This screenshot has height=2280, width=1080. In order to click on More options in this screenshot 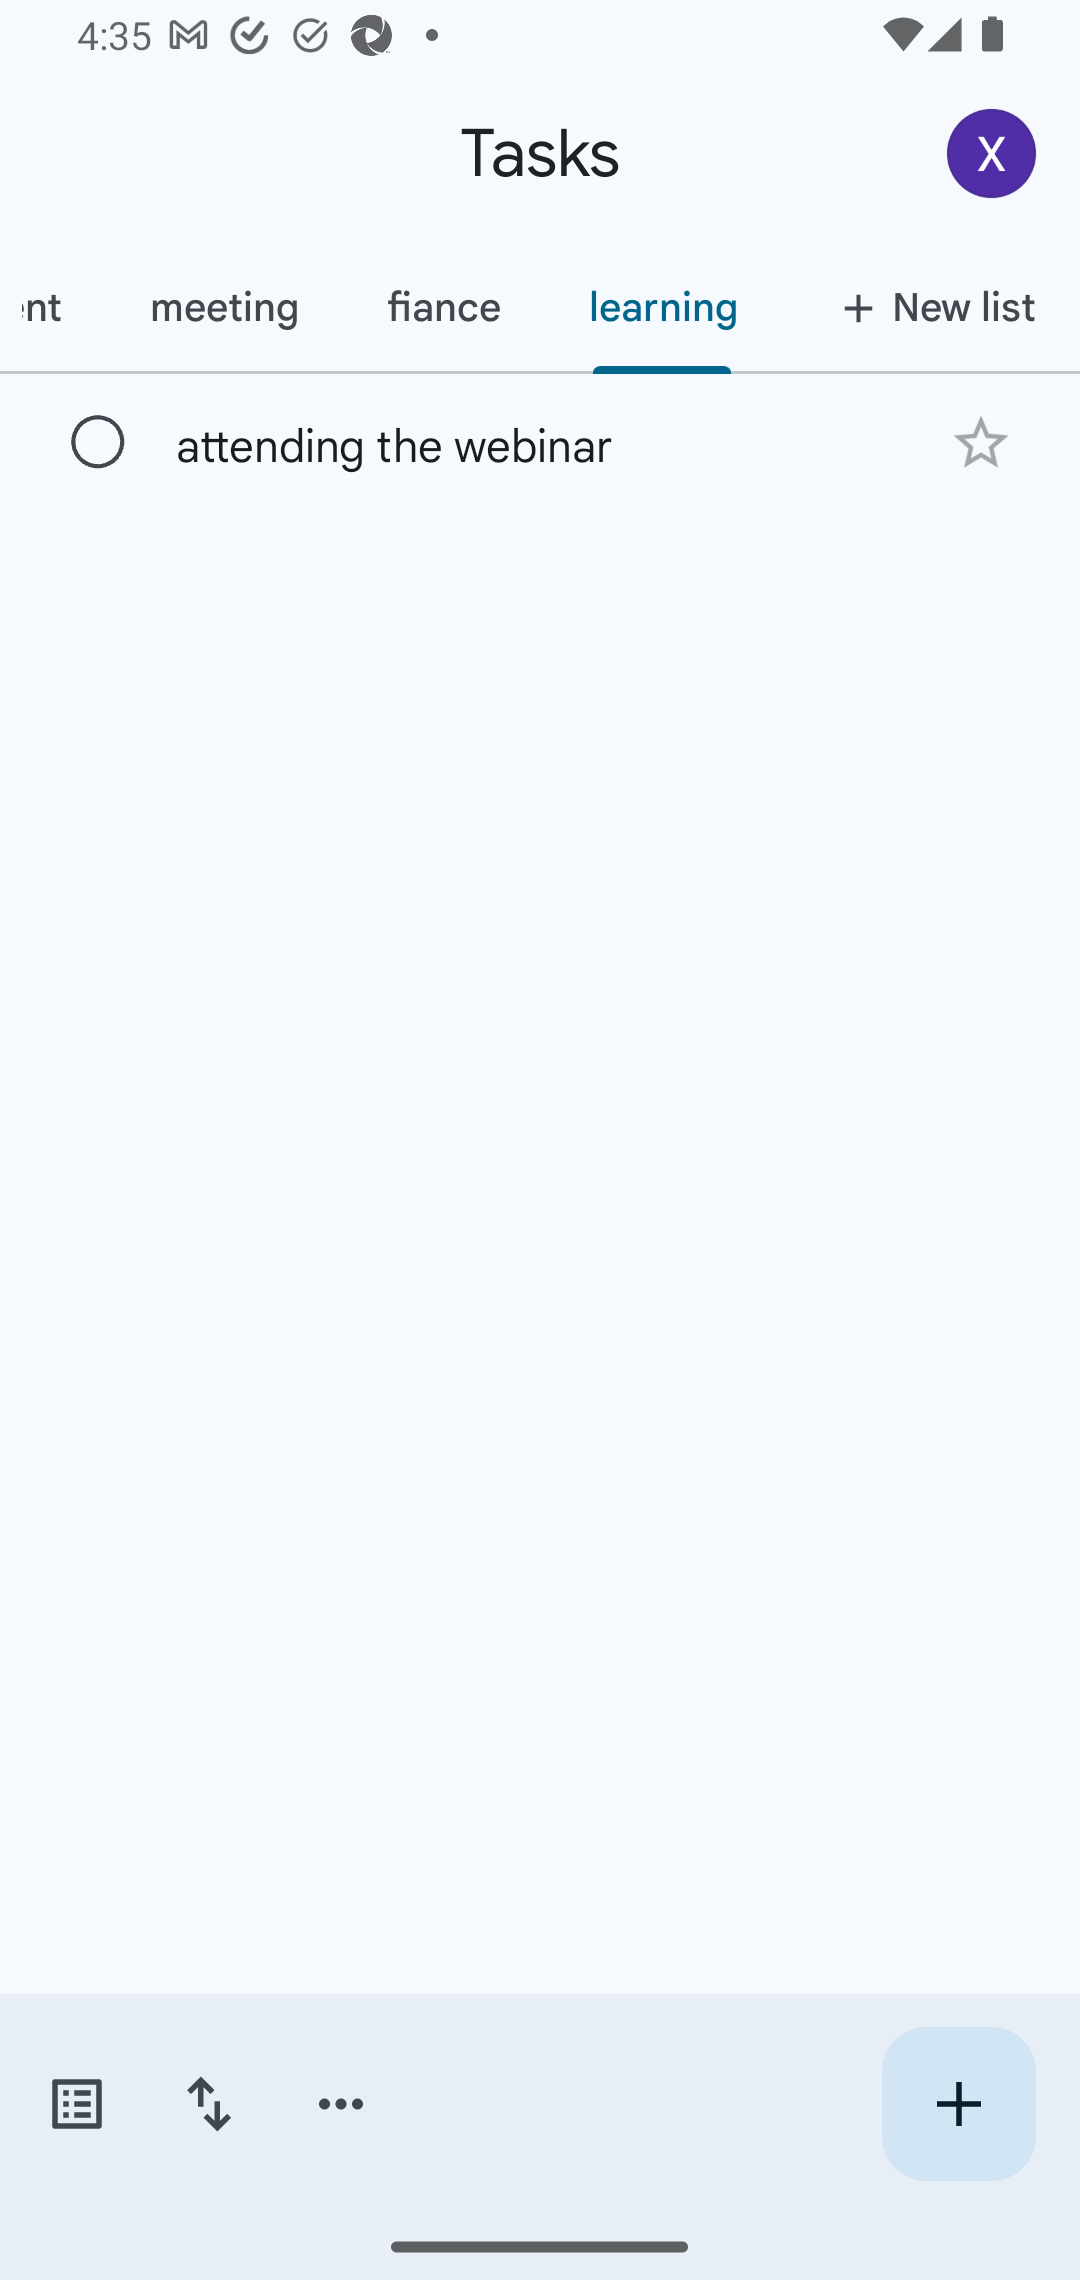, I will do `click(341, 2104)`.